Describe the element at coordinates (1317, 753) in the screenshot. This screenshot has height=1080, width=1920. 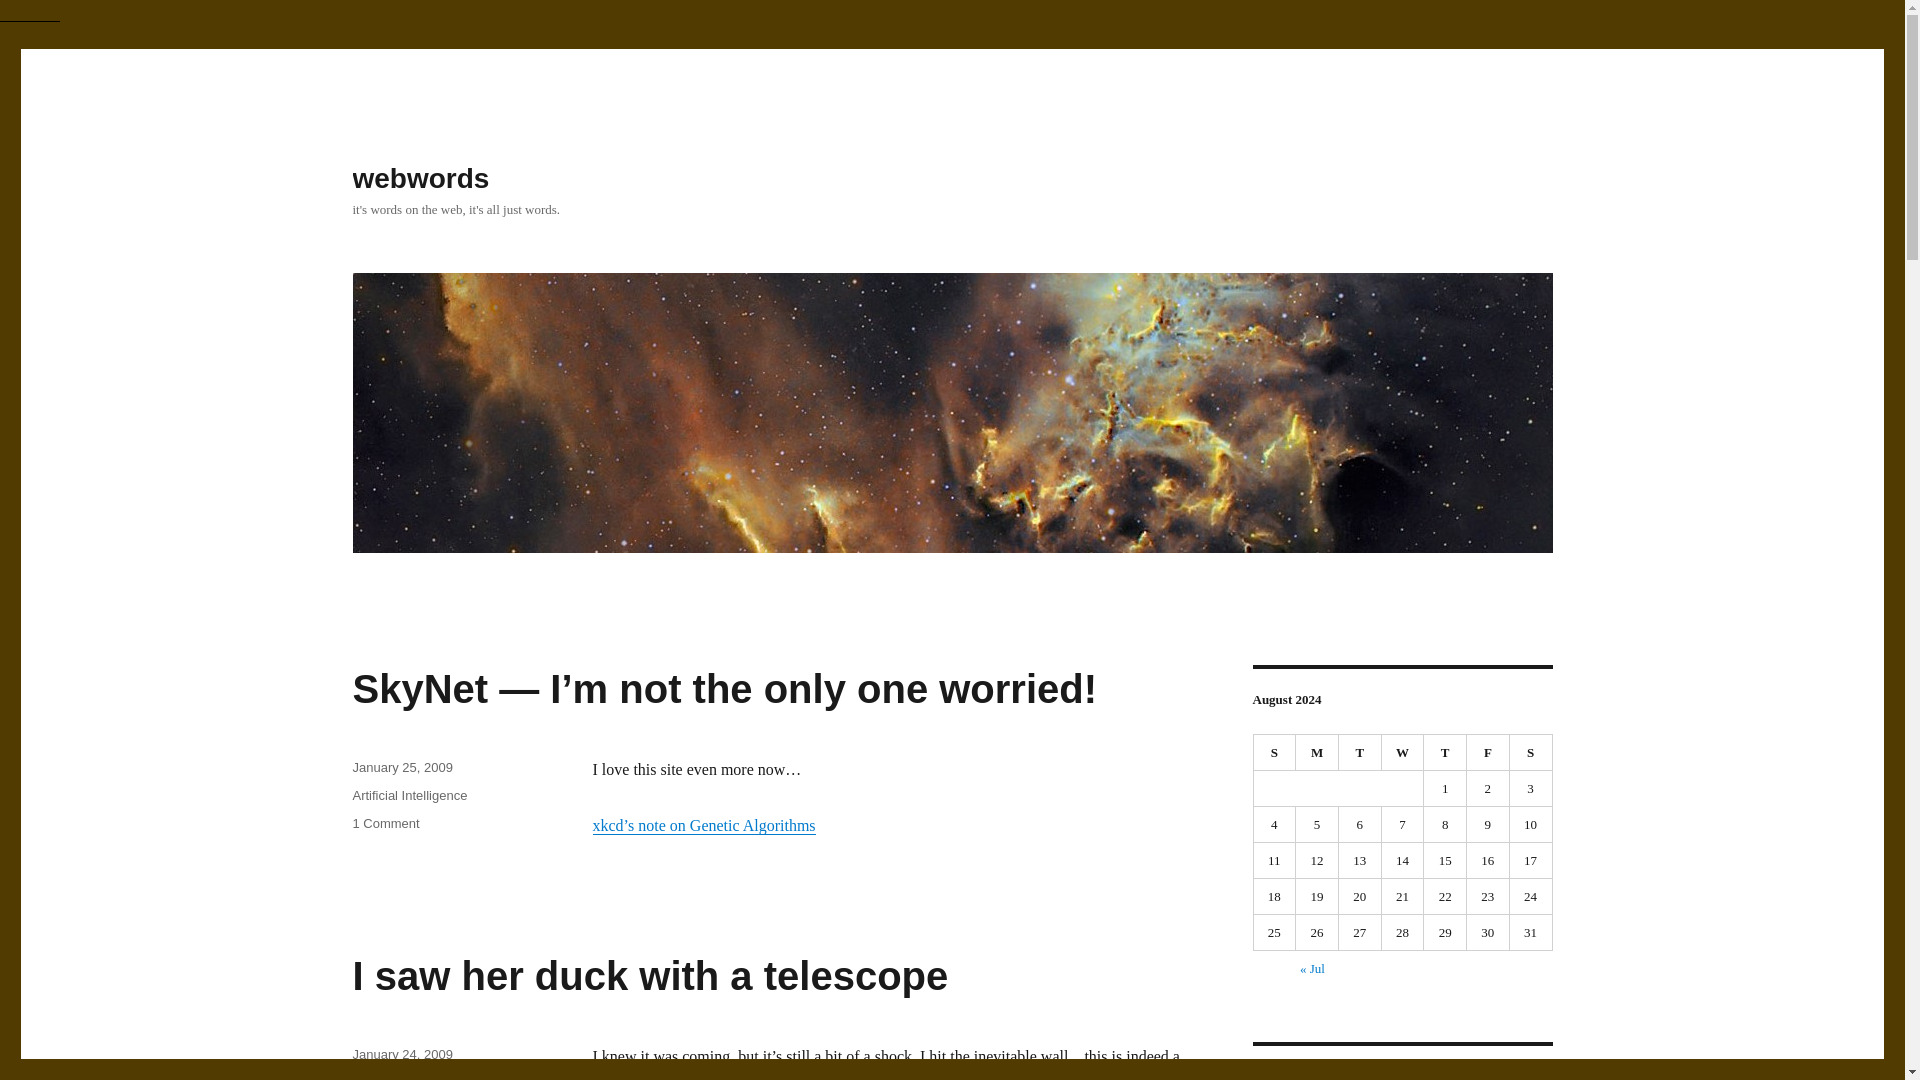
I see `Monday` at that location.